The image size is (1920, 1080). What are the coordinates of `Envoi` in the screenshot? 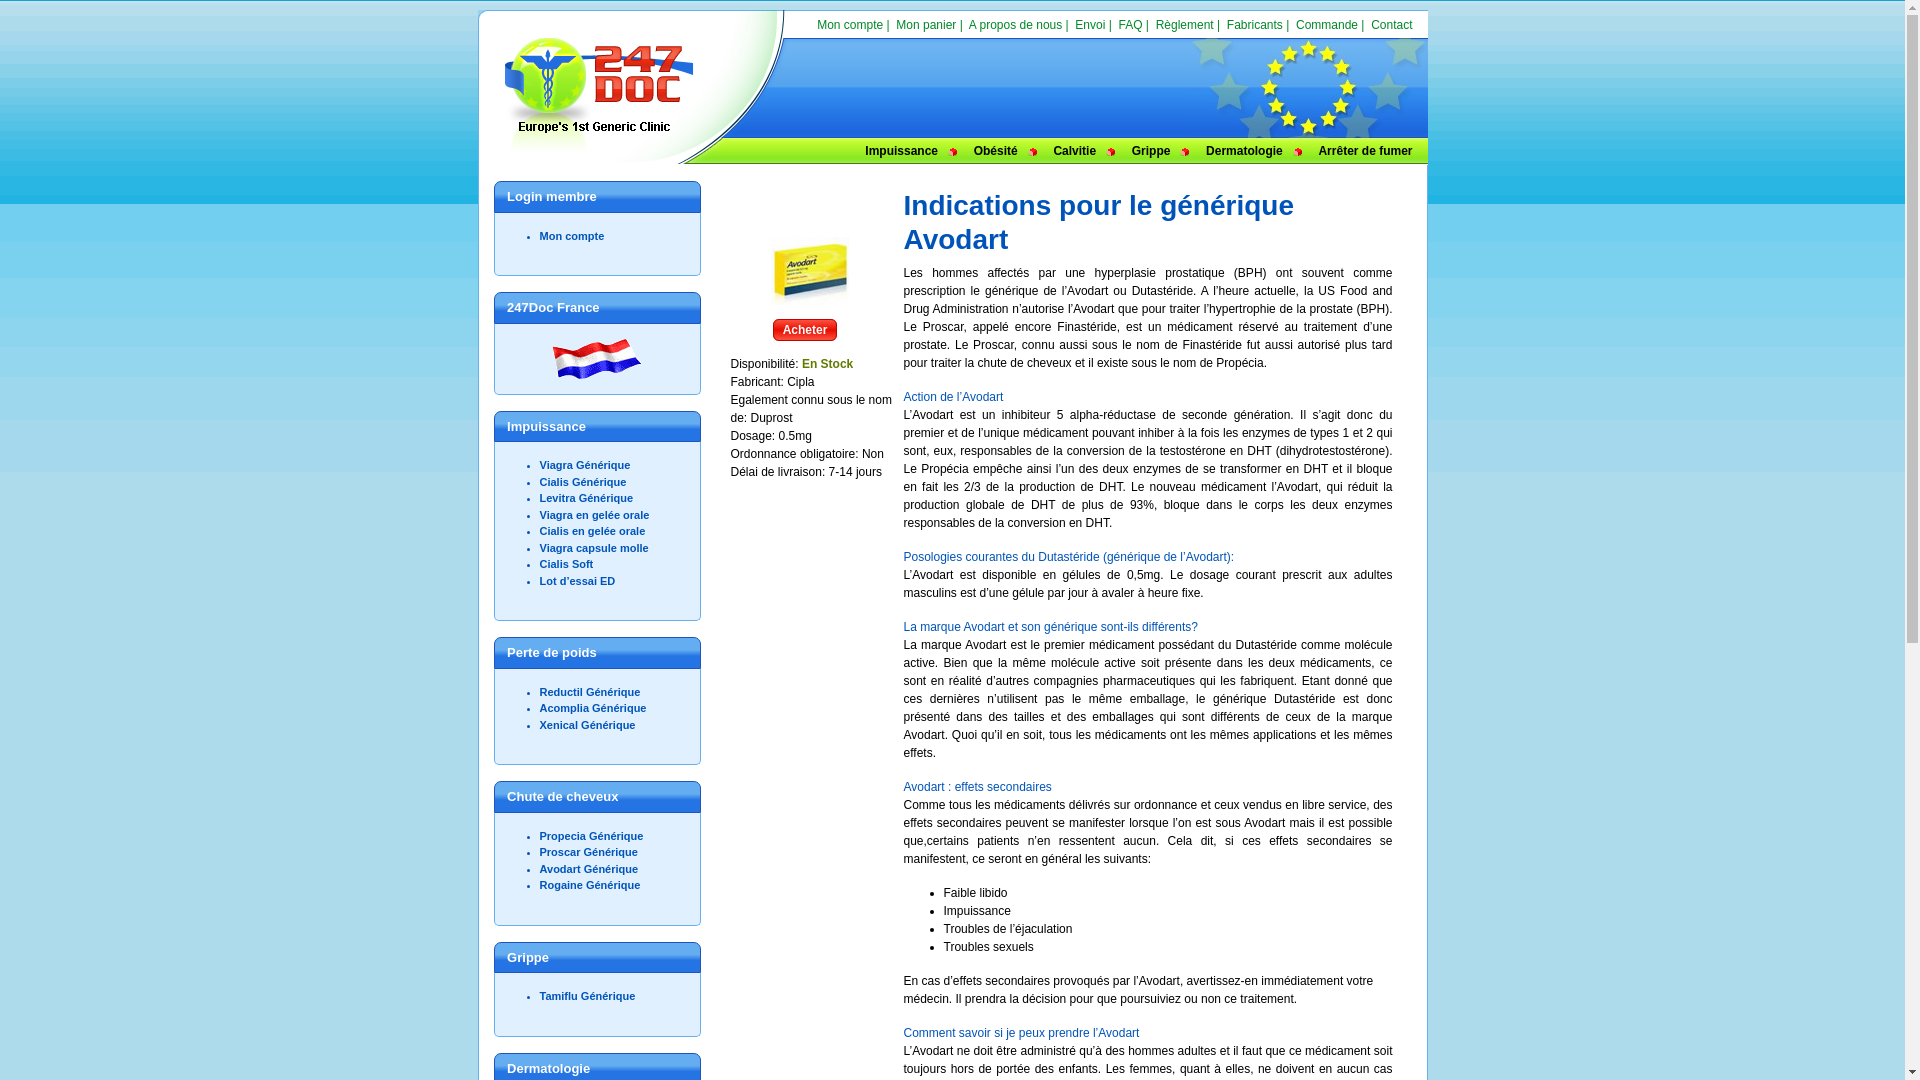 It's located at (1090, 25).